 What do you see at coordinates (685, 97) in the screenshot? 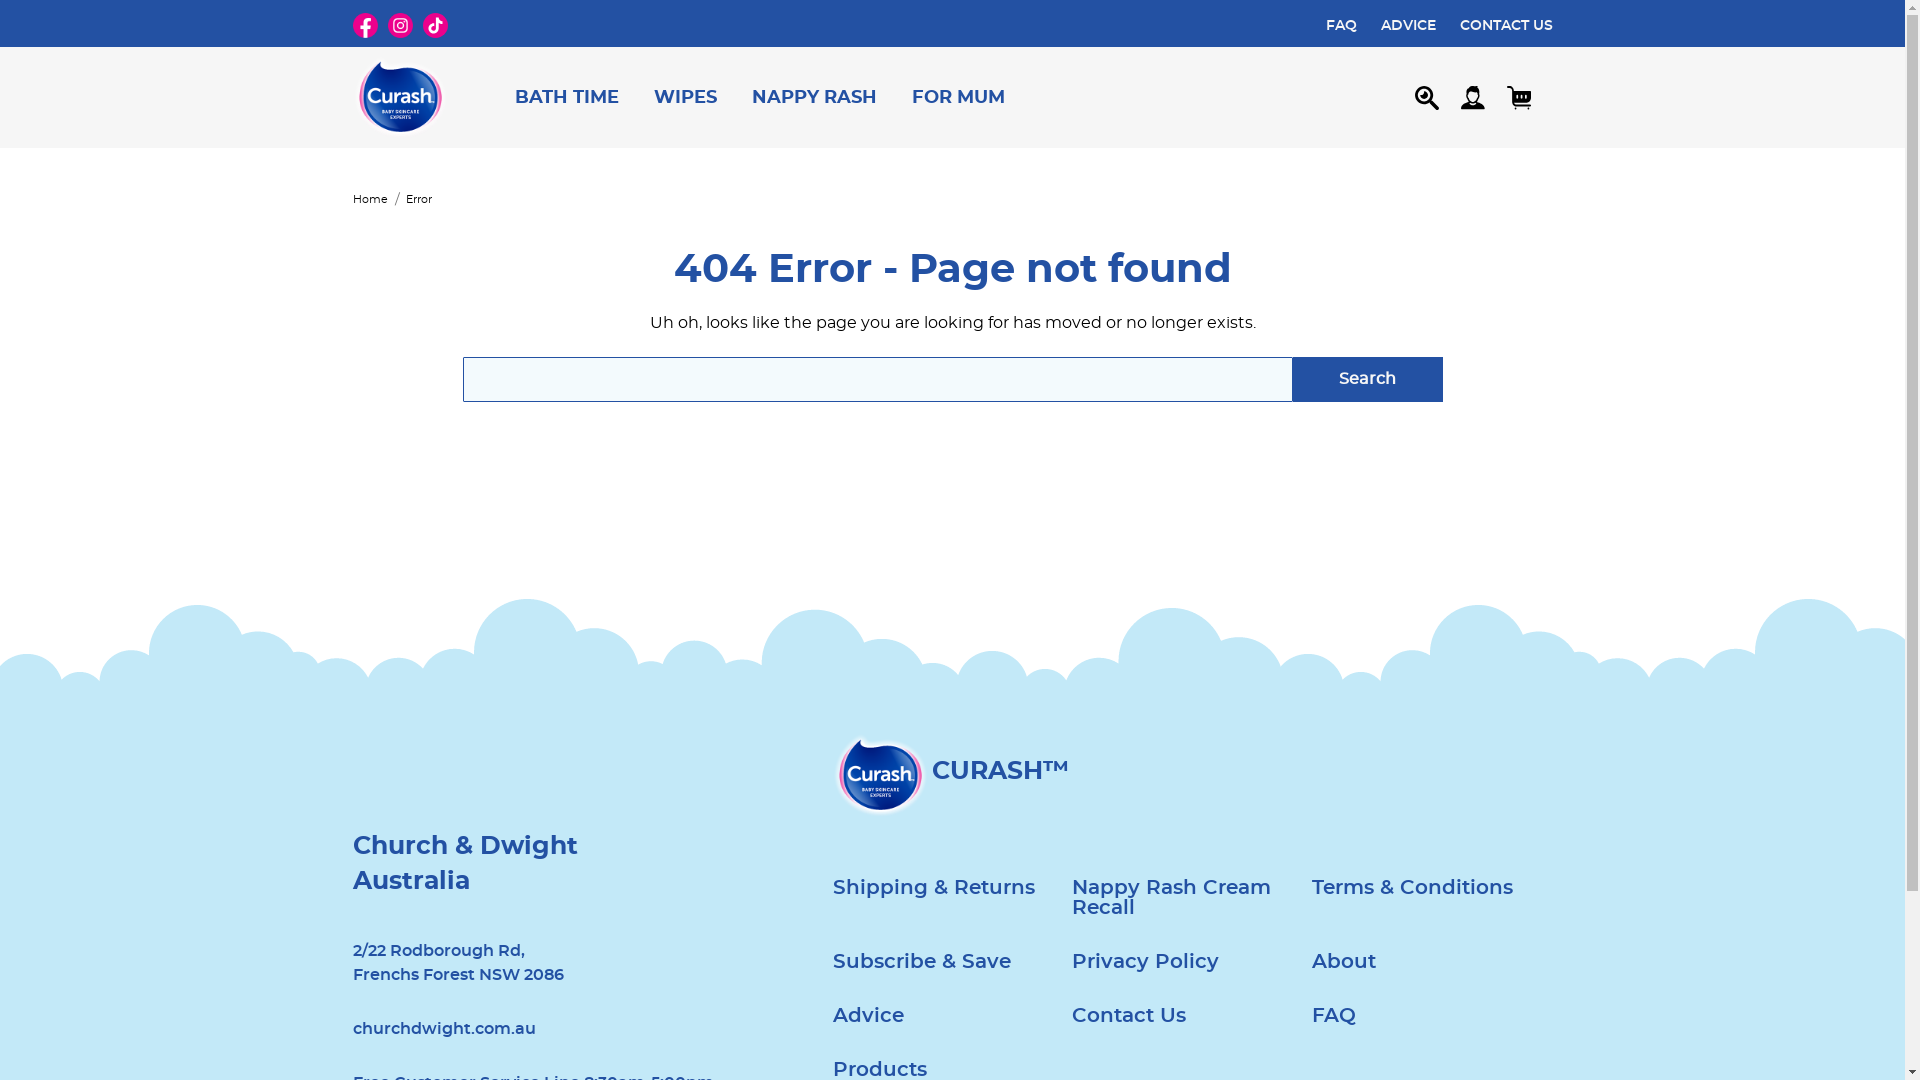
I see `WIPES` at bounding box center [685, 97].